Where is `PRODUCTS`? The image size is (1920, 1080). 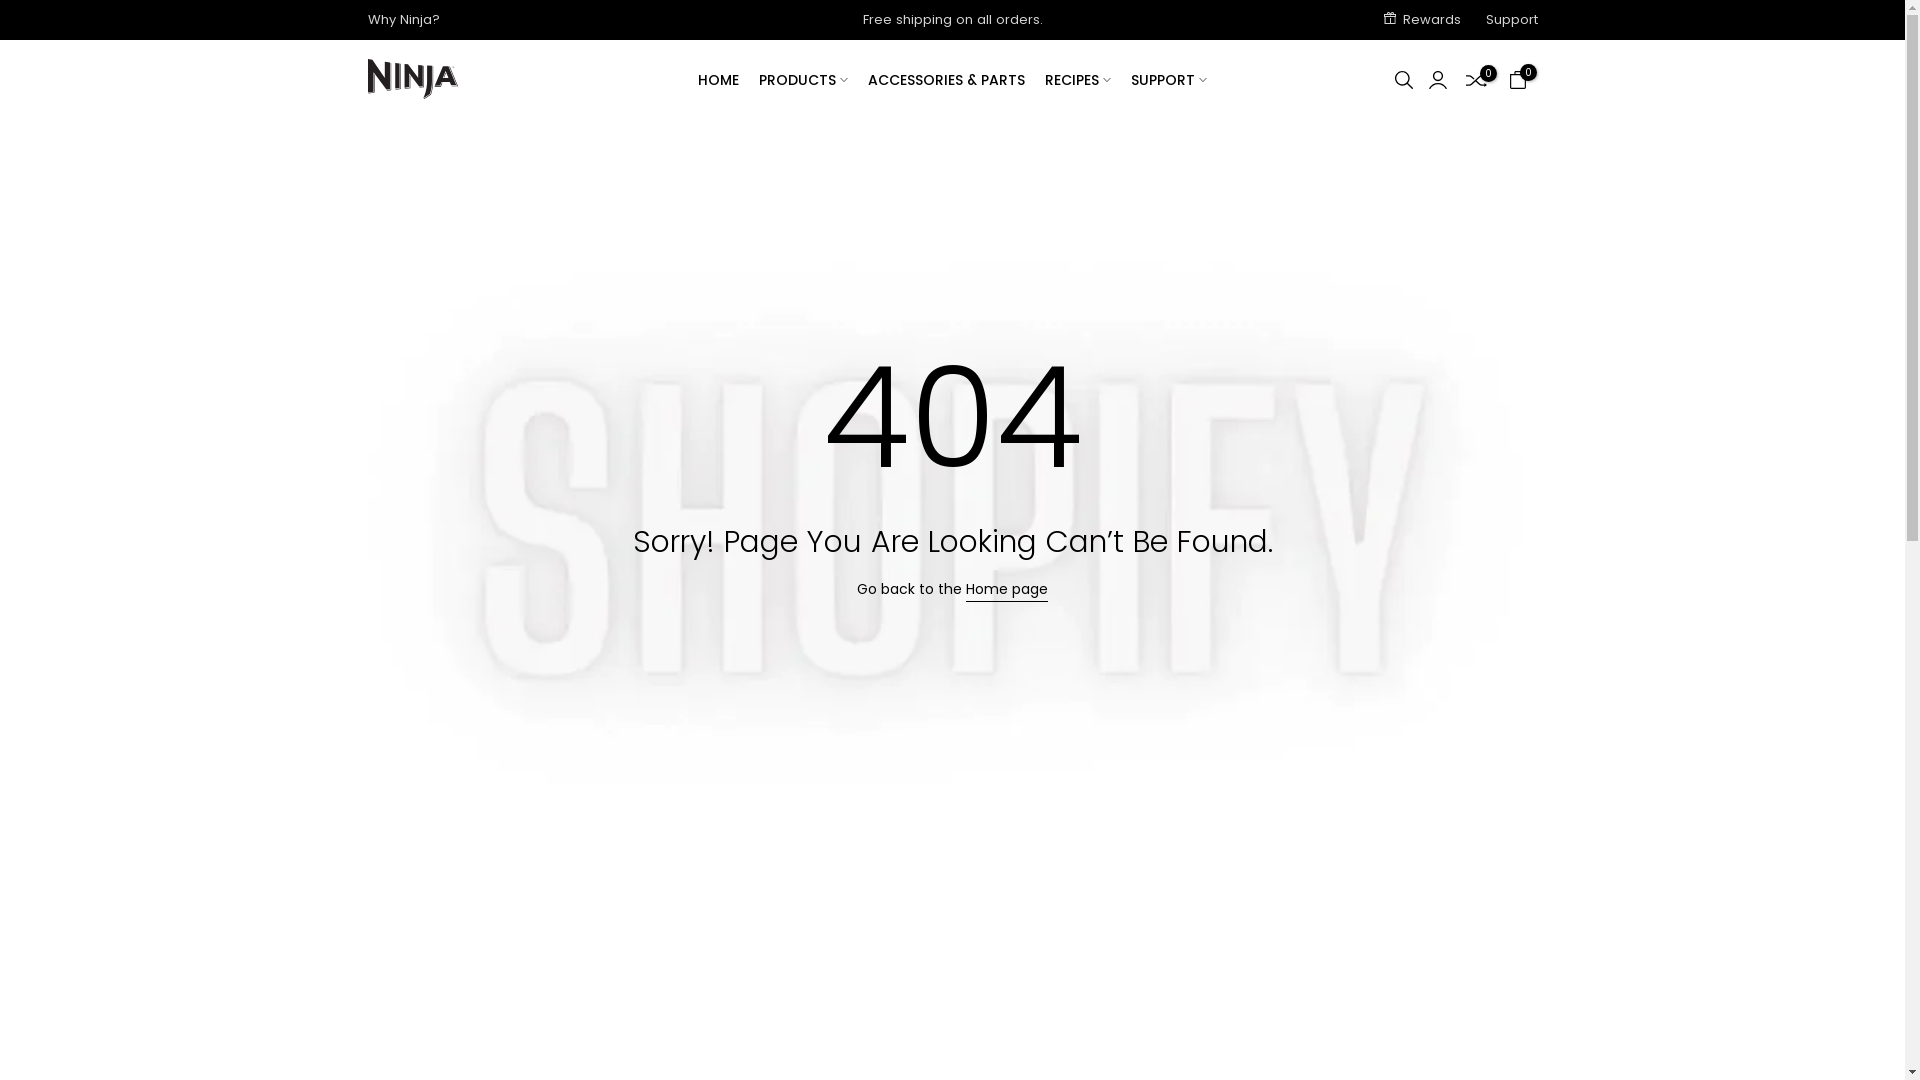 PRODUCTS is located at coordinates (804, 80).